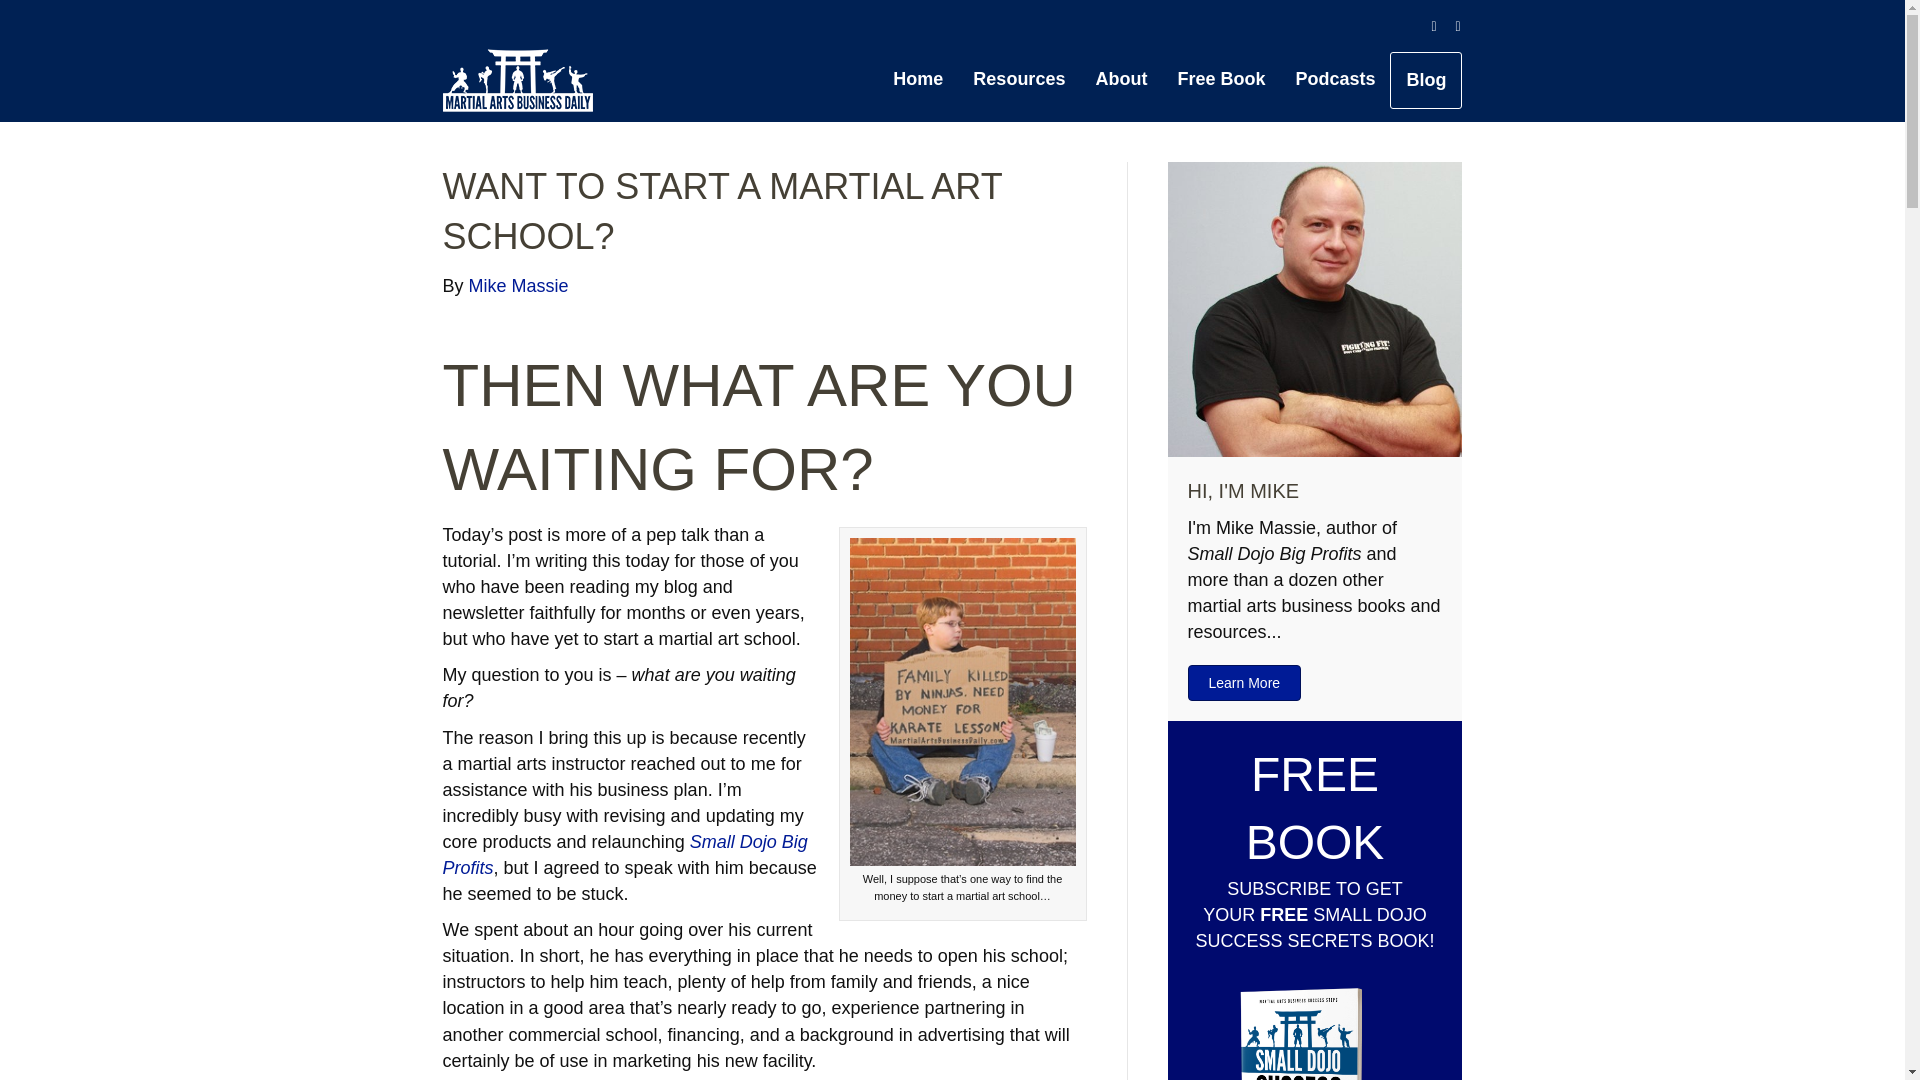 The width and height of the screenshot is (1920, 1080). Describe the element at coordinates (1335, 78) in the screenshot. I see `Podcasts` at that location.